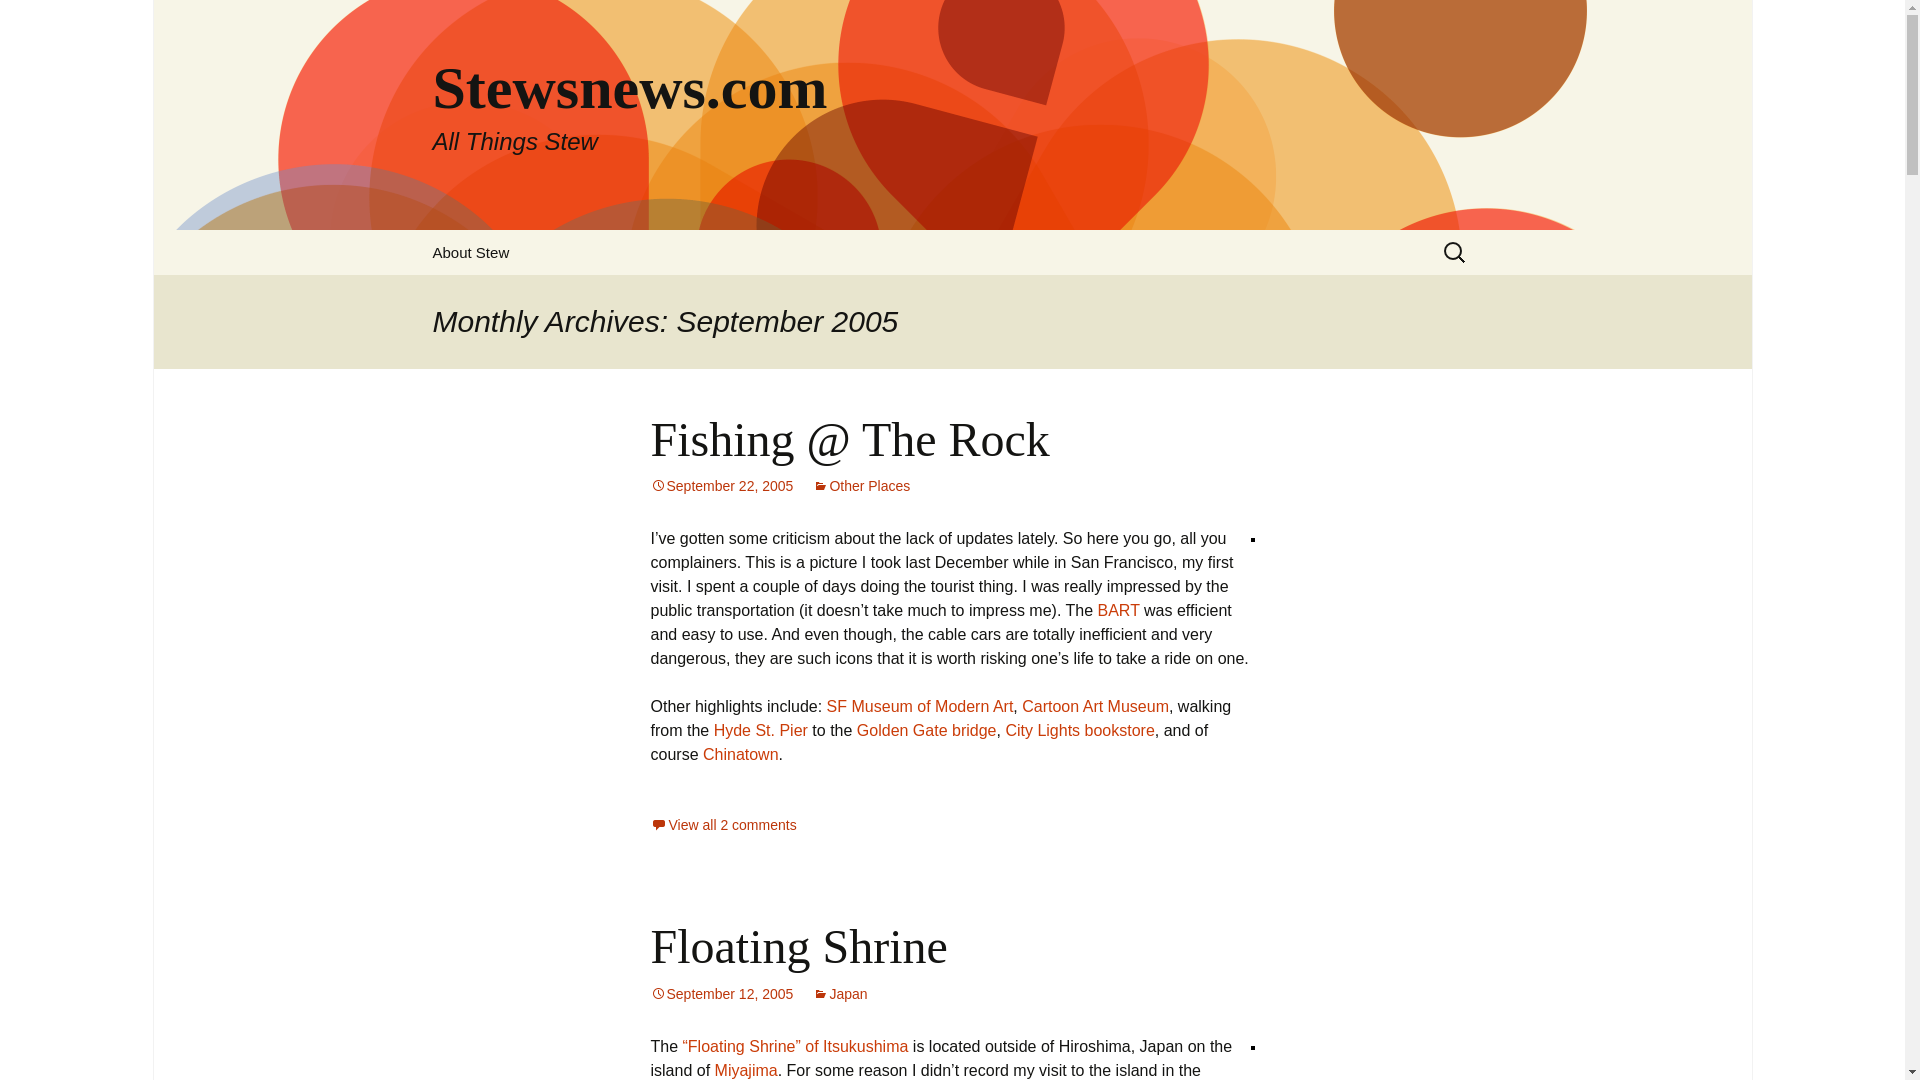 Image resolution: width=1920 pixels, height=1080 pixels. What do you see at coordinates (1119, 610) in the screenshot?
I see `BART` at bounding box center [1119, 610].